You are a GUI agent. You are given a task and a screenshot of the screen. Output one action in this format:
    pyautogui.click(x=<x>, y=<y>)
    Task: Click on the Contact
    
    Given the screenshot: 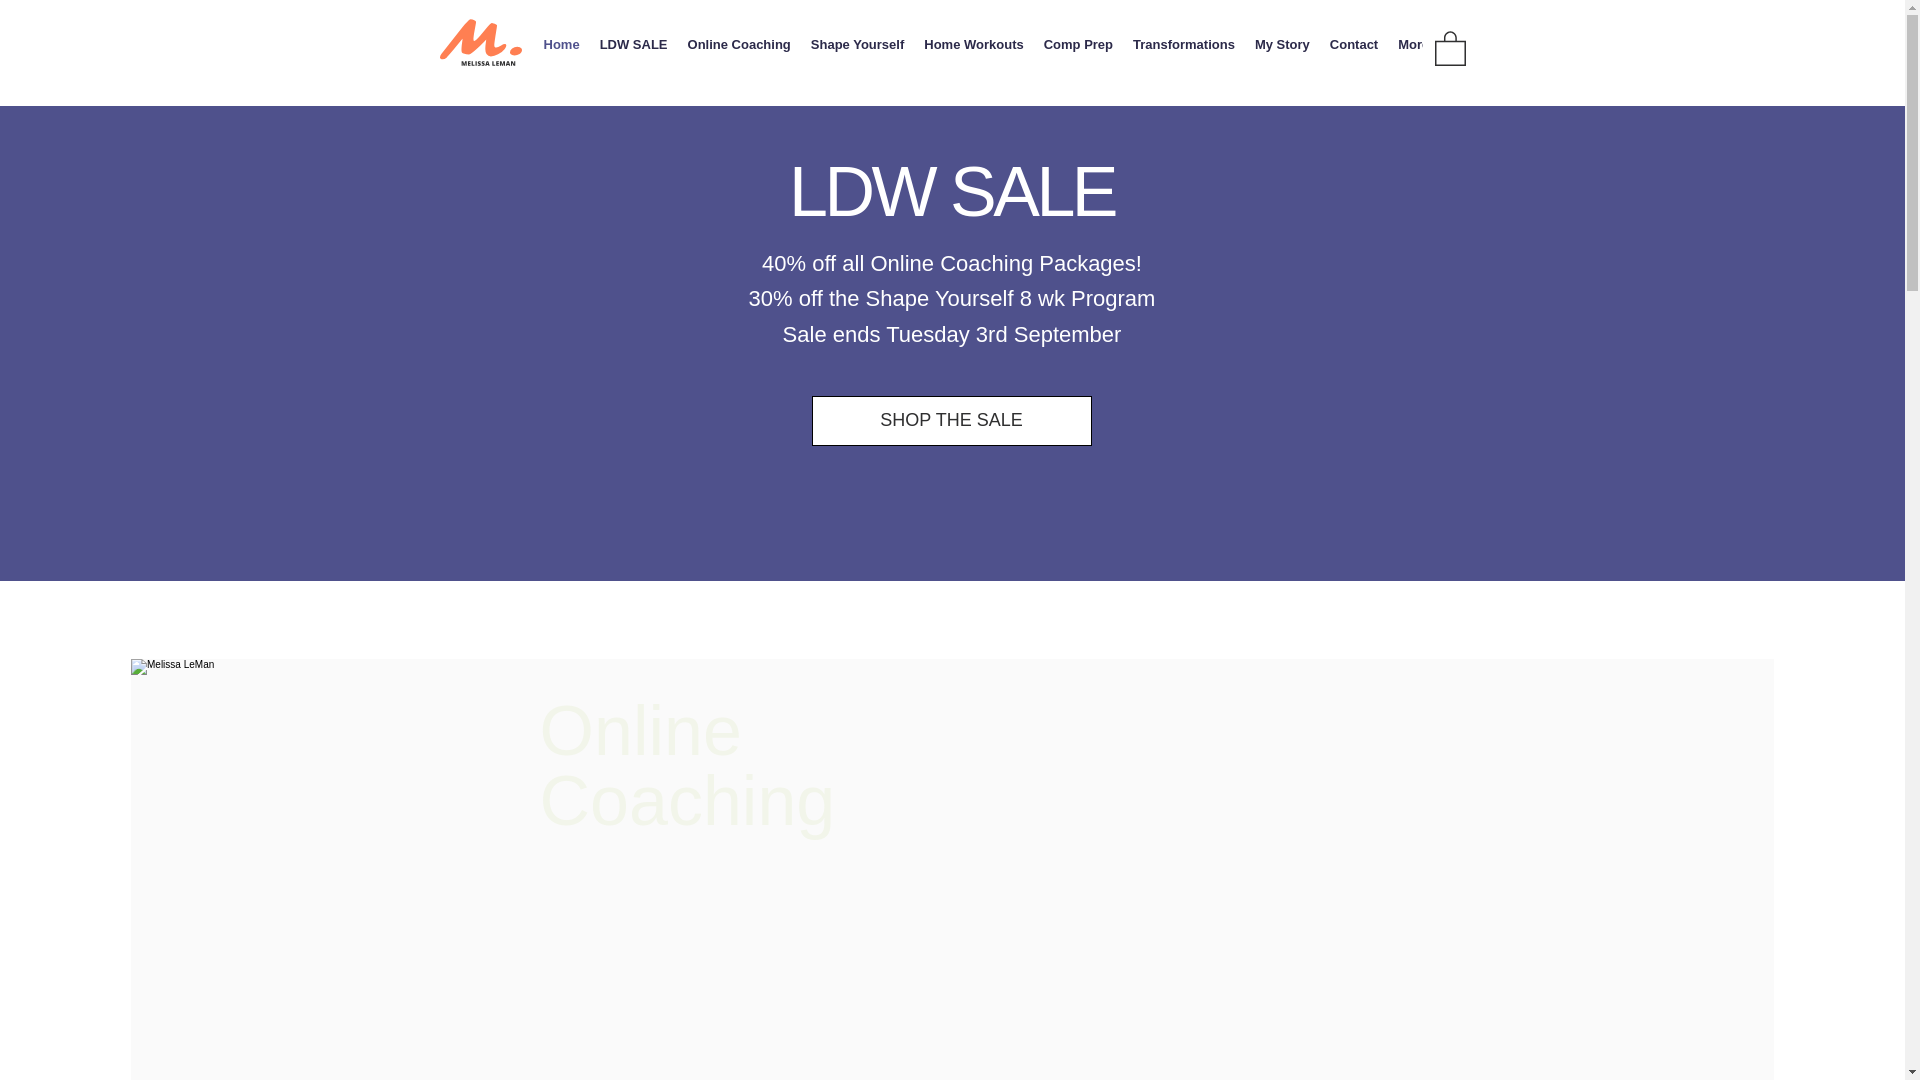 What is the action you would take?
    pyautogui.click(x=1354, y=50)
    